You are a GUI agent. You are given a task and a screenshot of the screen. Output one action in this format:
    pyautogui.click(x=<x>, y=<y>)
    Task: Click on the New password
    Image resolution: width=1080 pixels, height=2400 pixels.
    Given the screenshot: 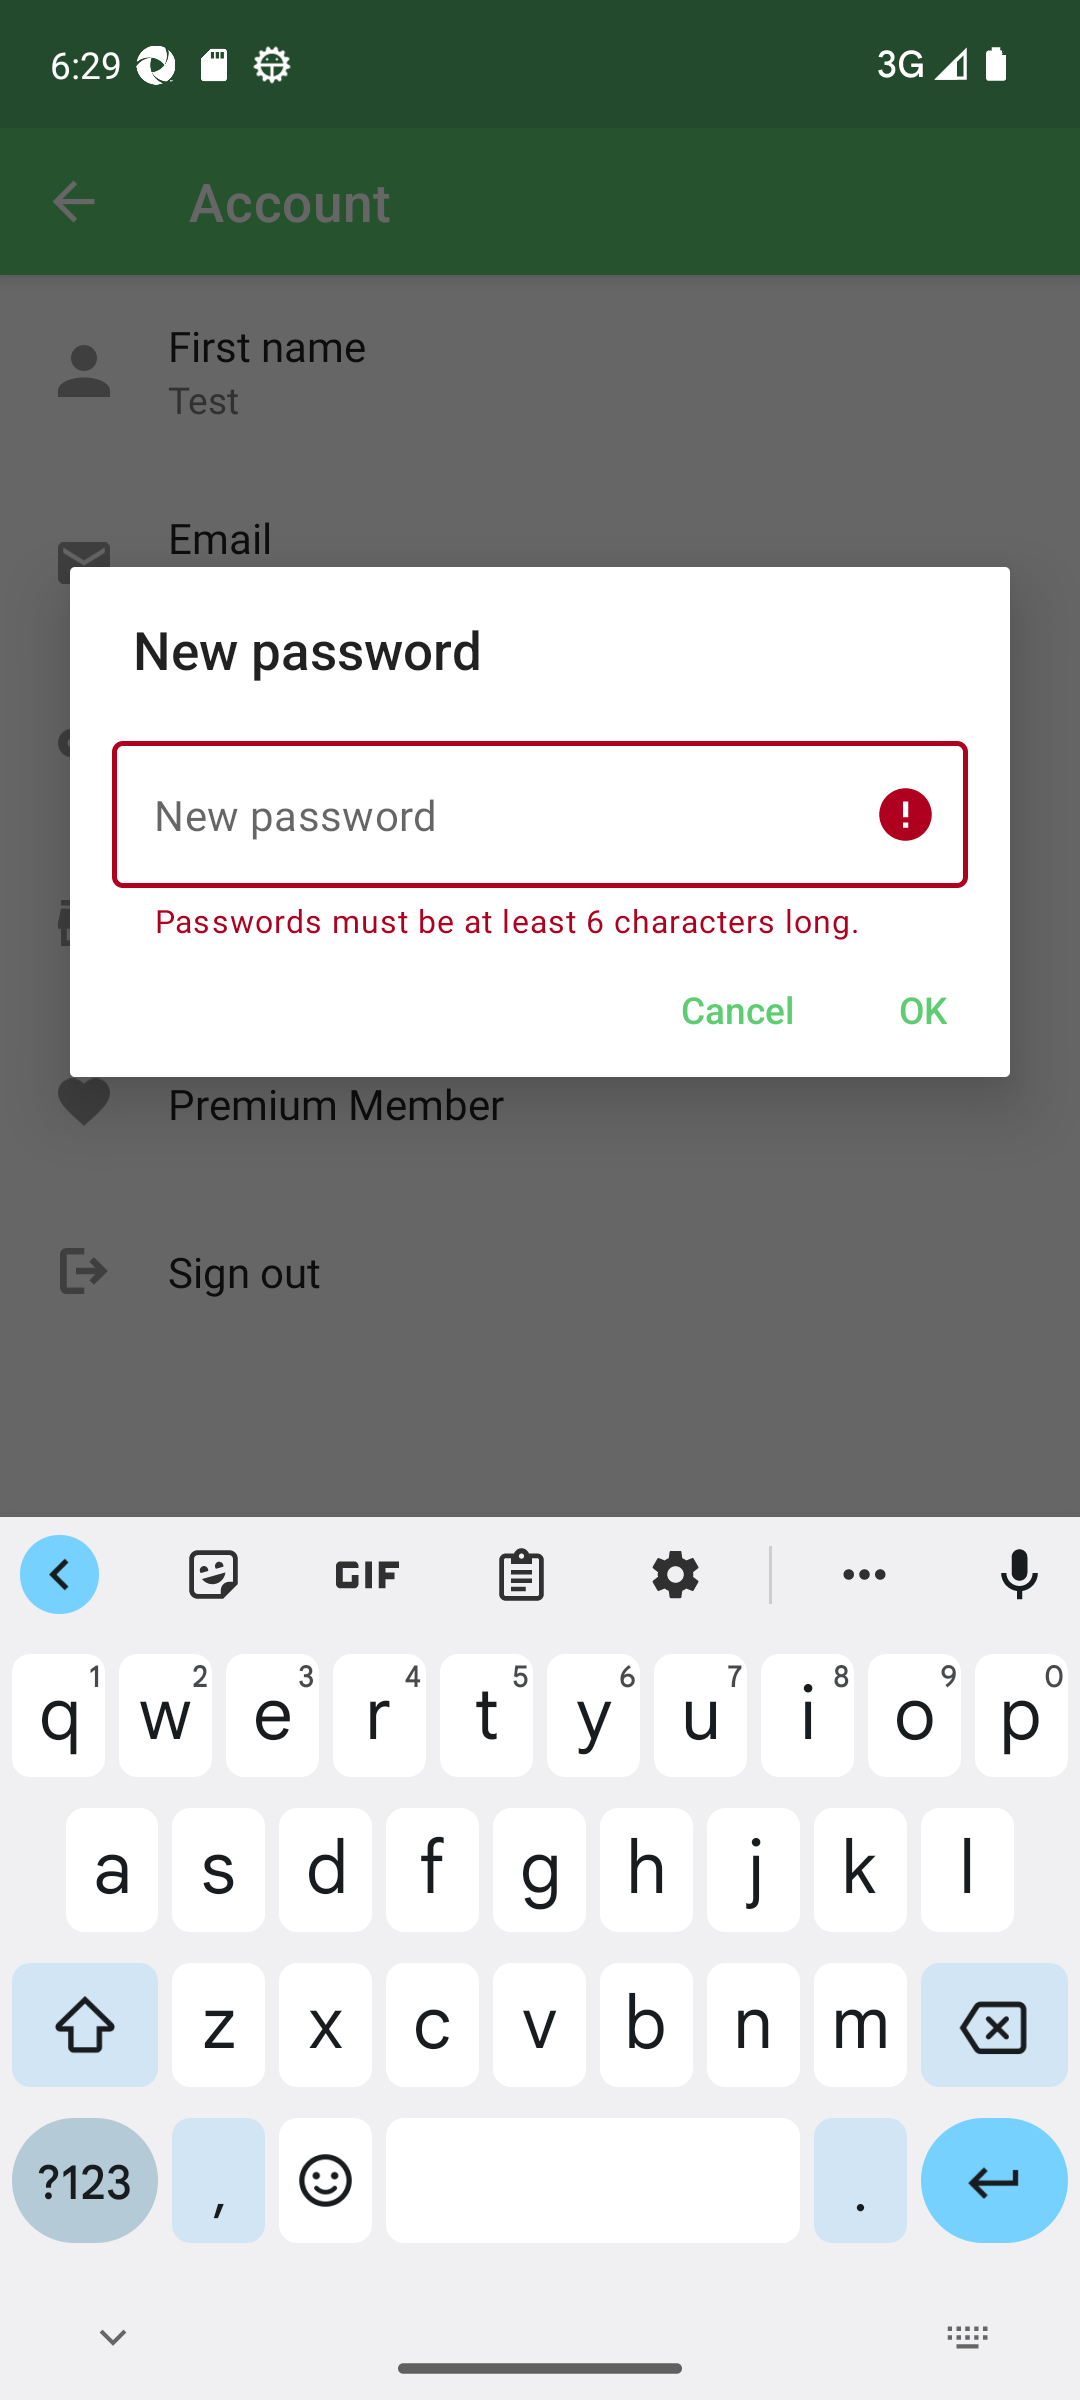 What is the action you would take?
    pyautogui.click(x=540, y=814)
    